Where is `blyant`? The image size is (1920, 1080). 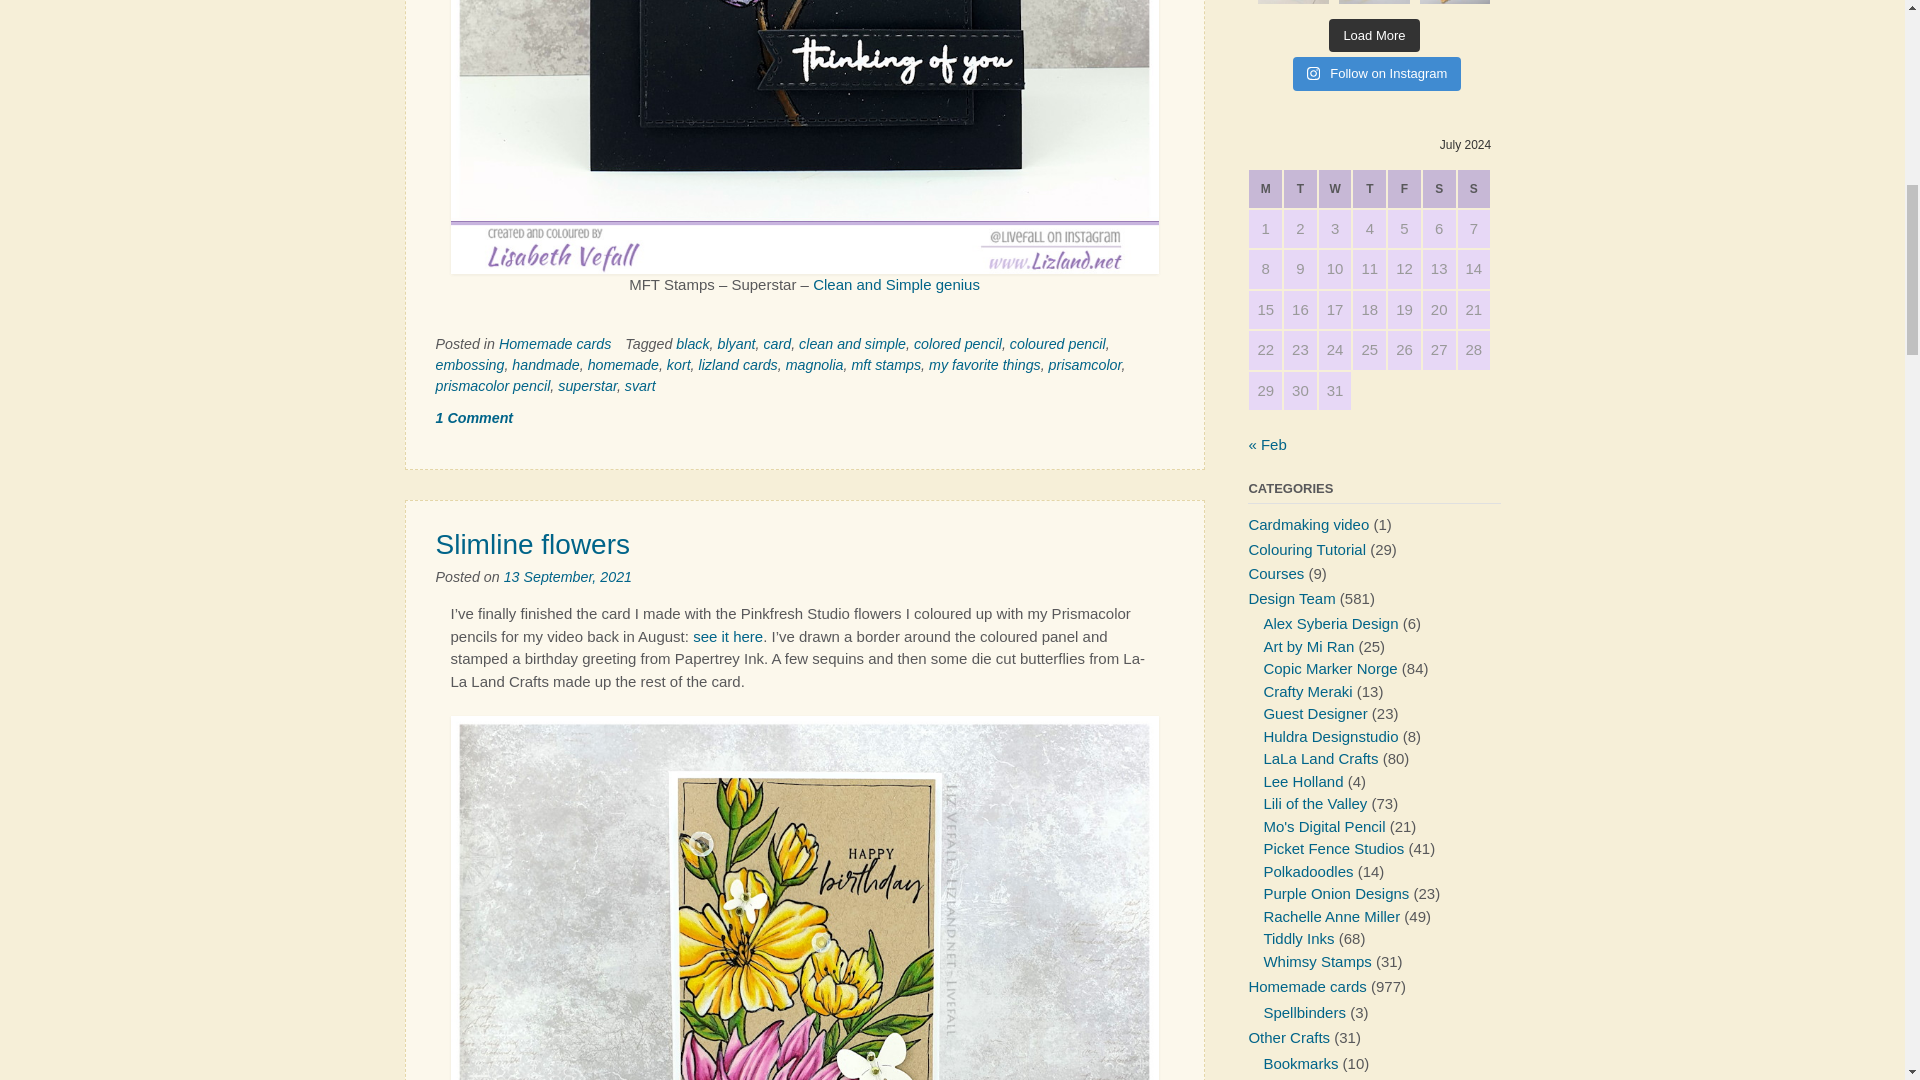 blyant is located at coordinates (737, 344).